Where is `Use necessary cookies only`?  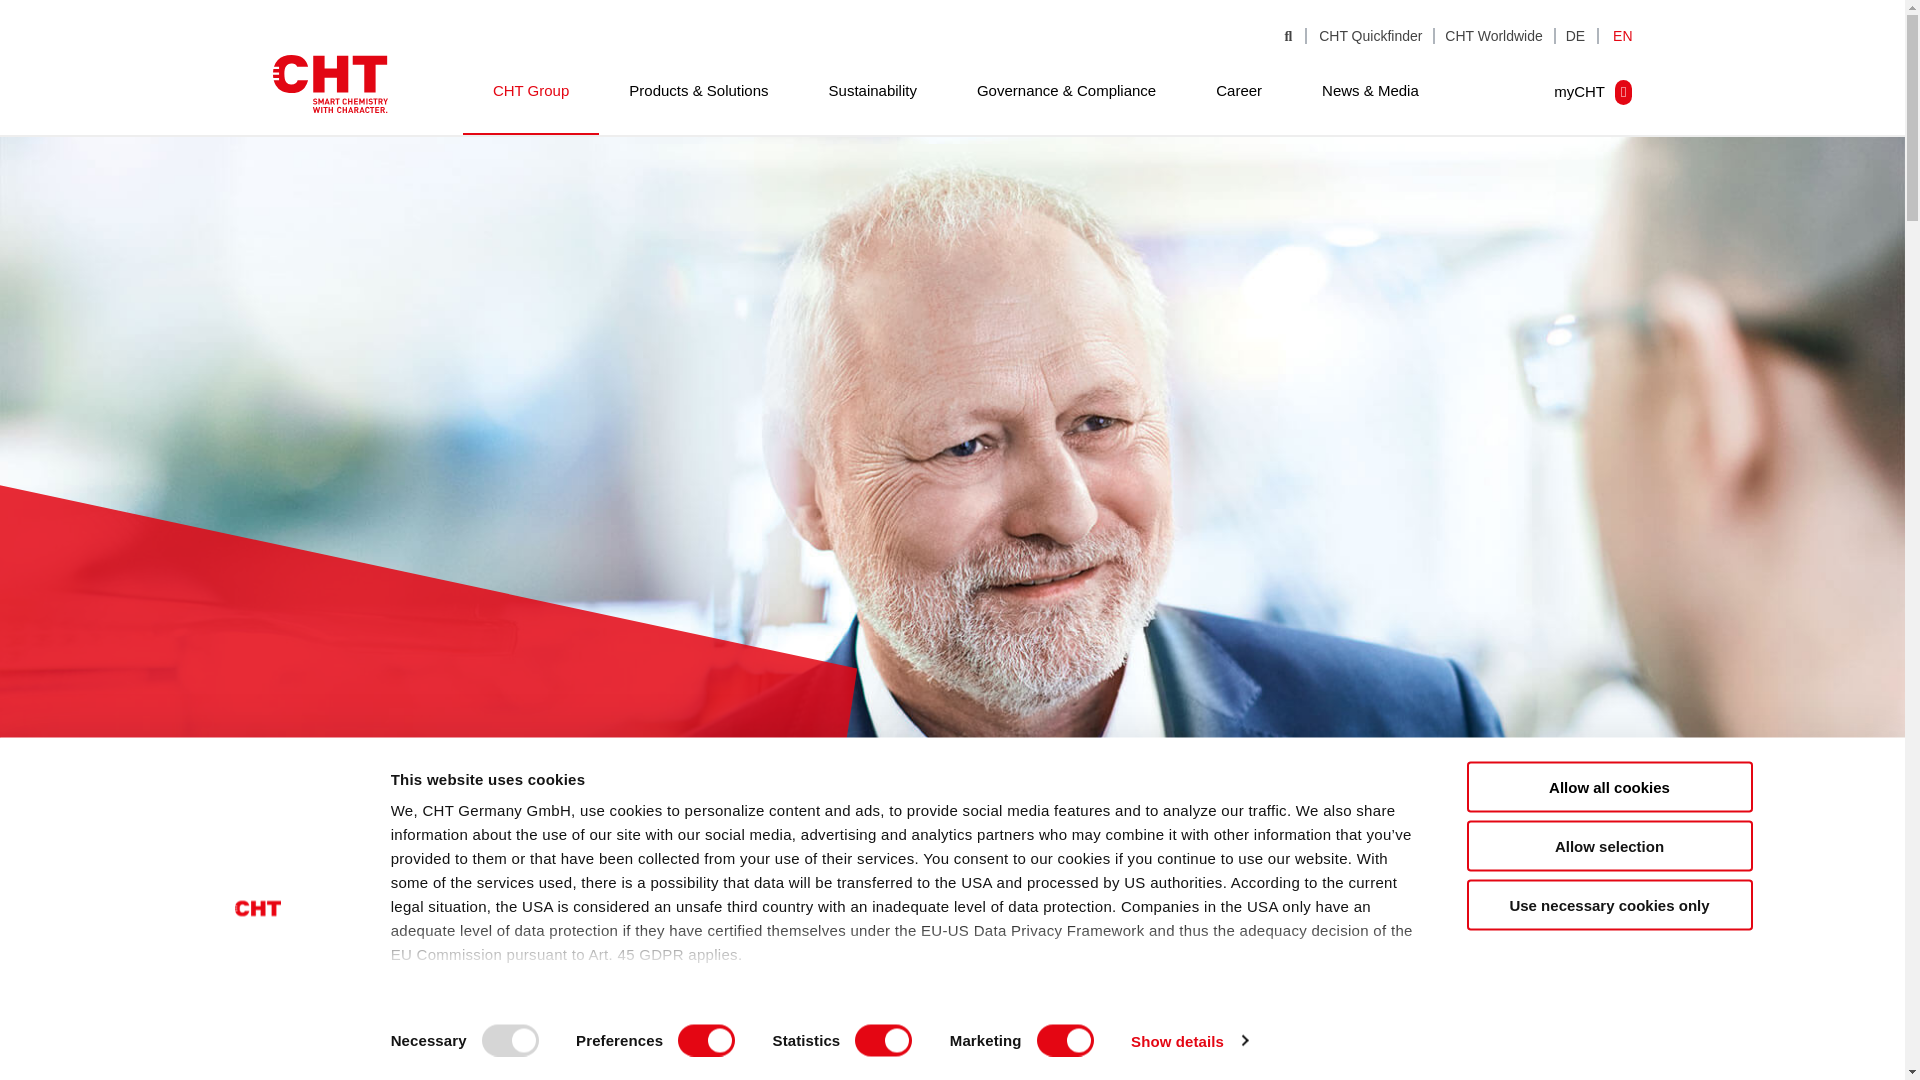
Use necessary cookies only is located at coordinates (1608, 904).